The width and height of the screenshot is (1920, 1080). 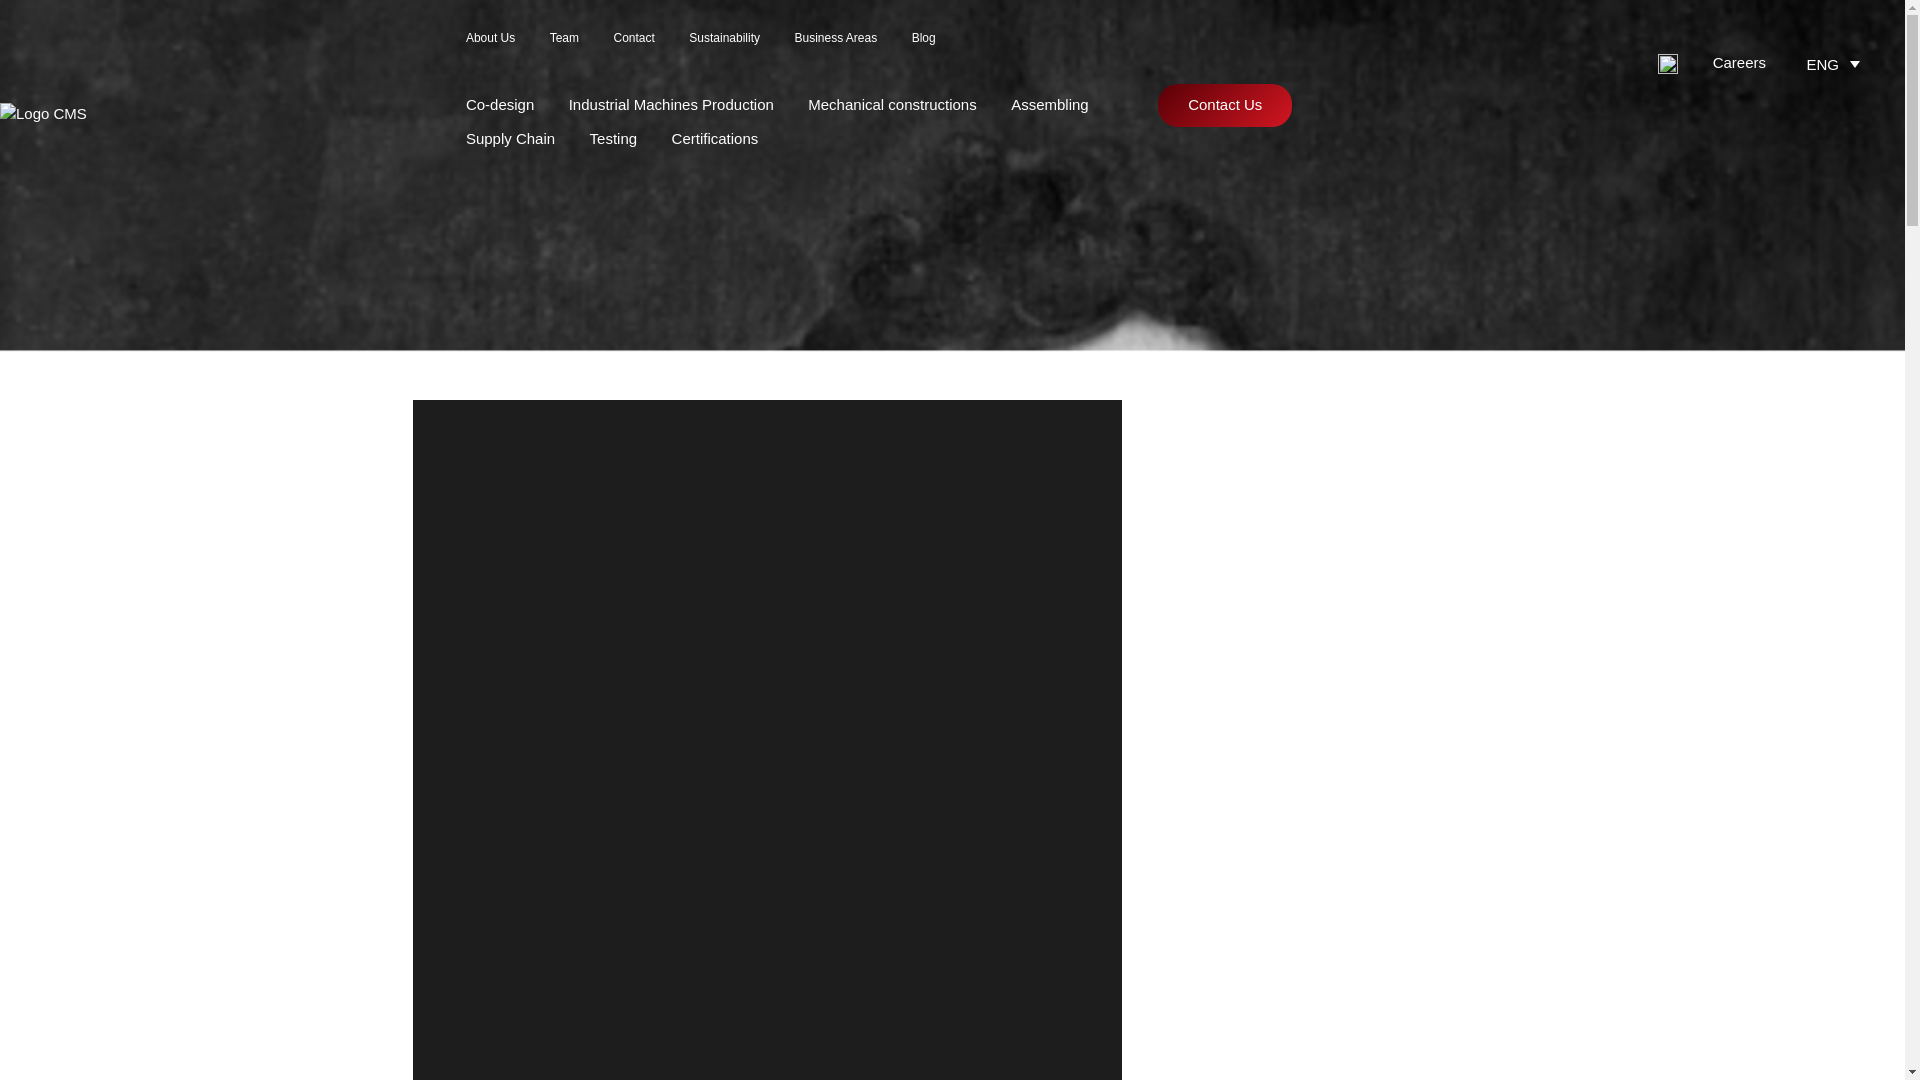 What do you see at coordinates (715, 138) in the screenshot?
I see `Certifications` at bounding box center [715, 138].